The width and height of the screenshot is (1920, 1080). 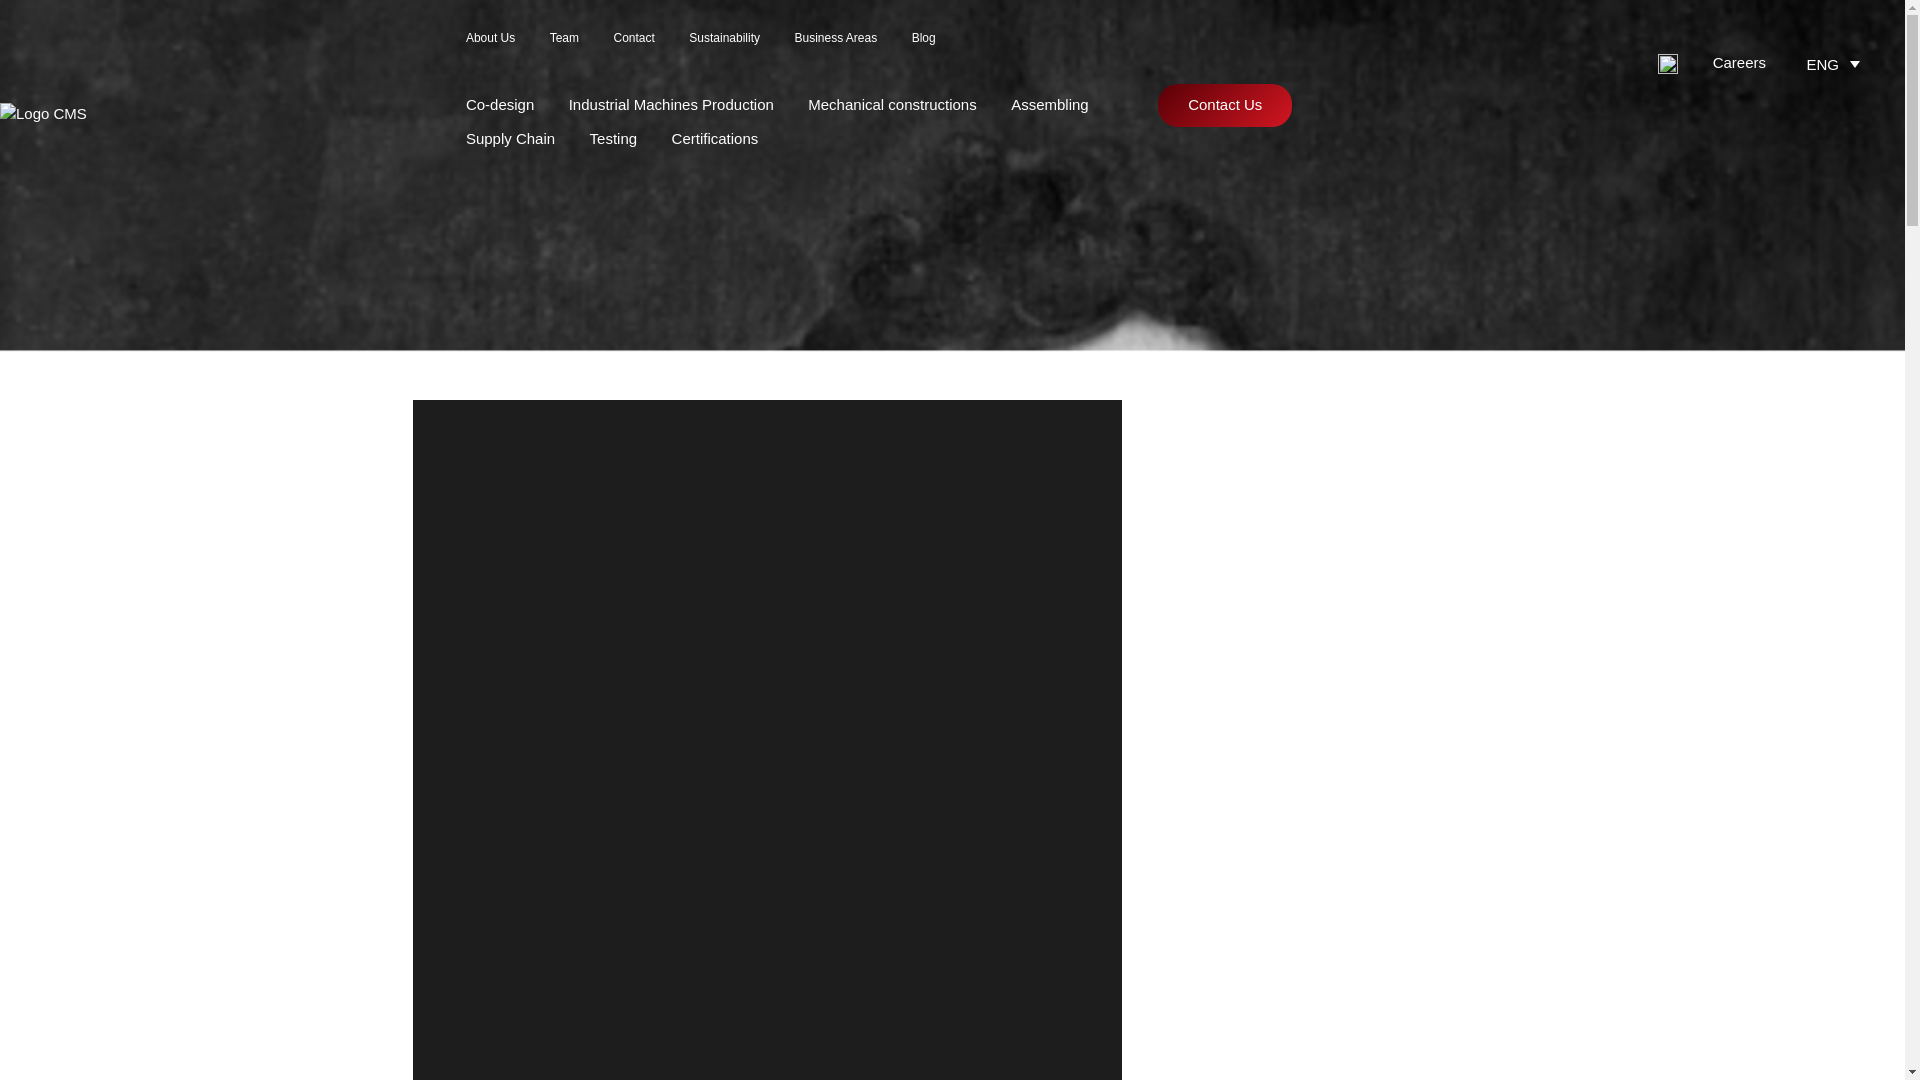 What do you see at coordinates (715, 138) in the screenshot?
I see `Certifications` at bounding box center [715, 138].